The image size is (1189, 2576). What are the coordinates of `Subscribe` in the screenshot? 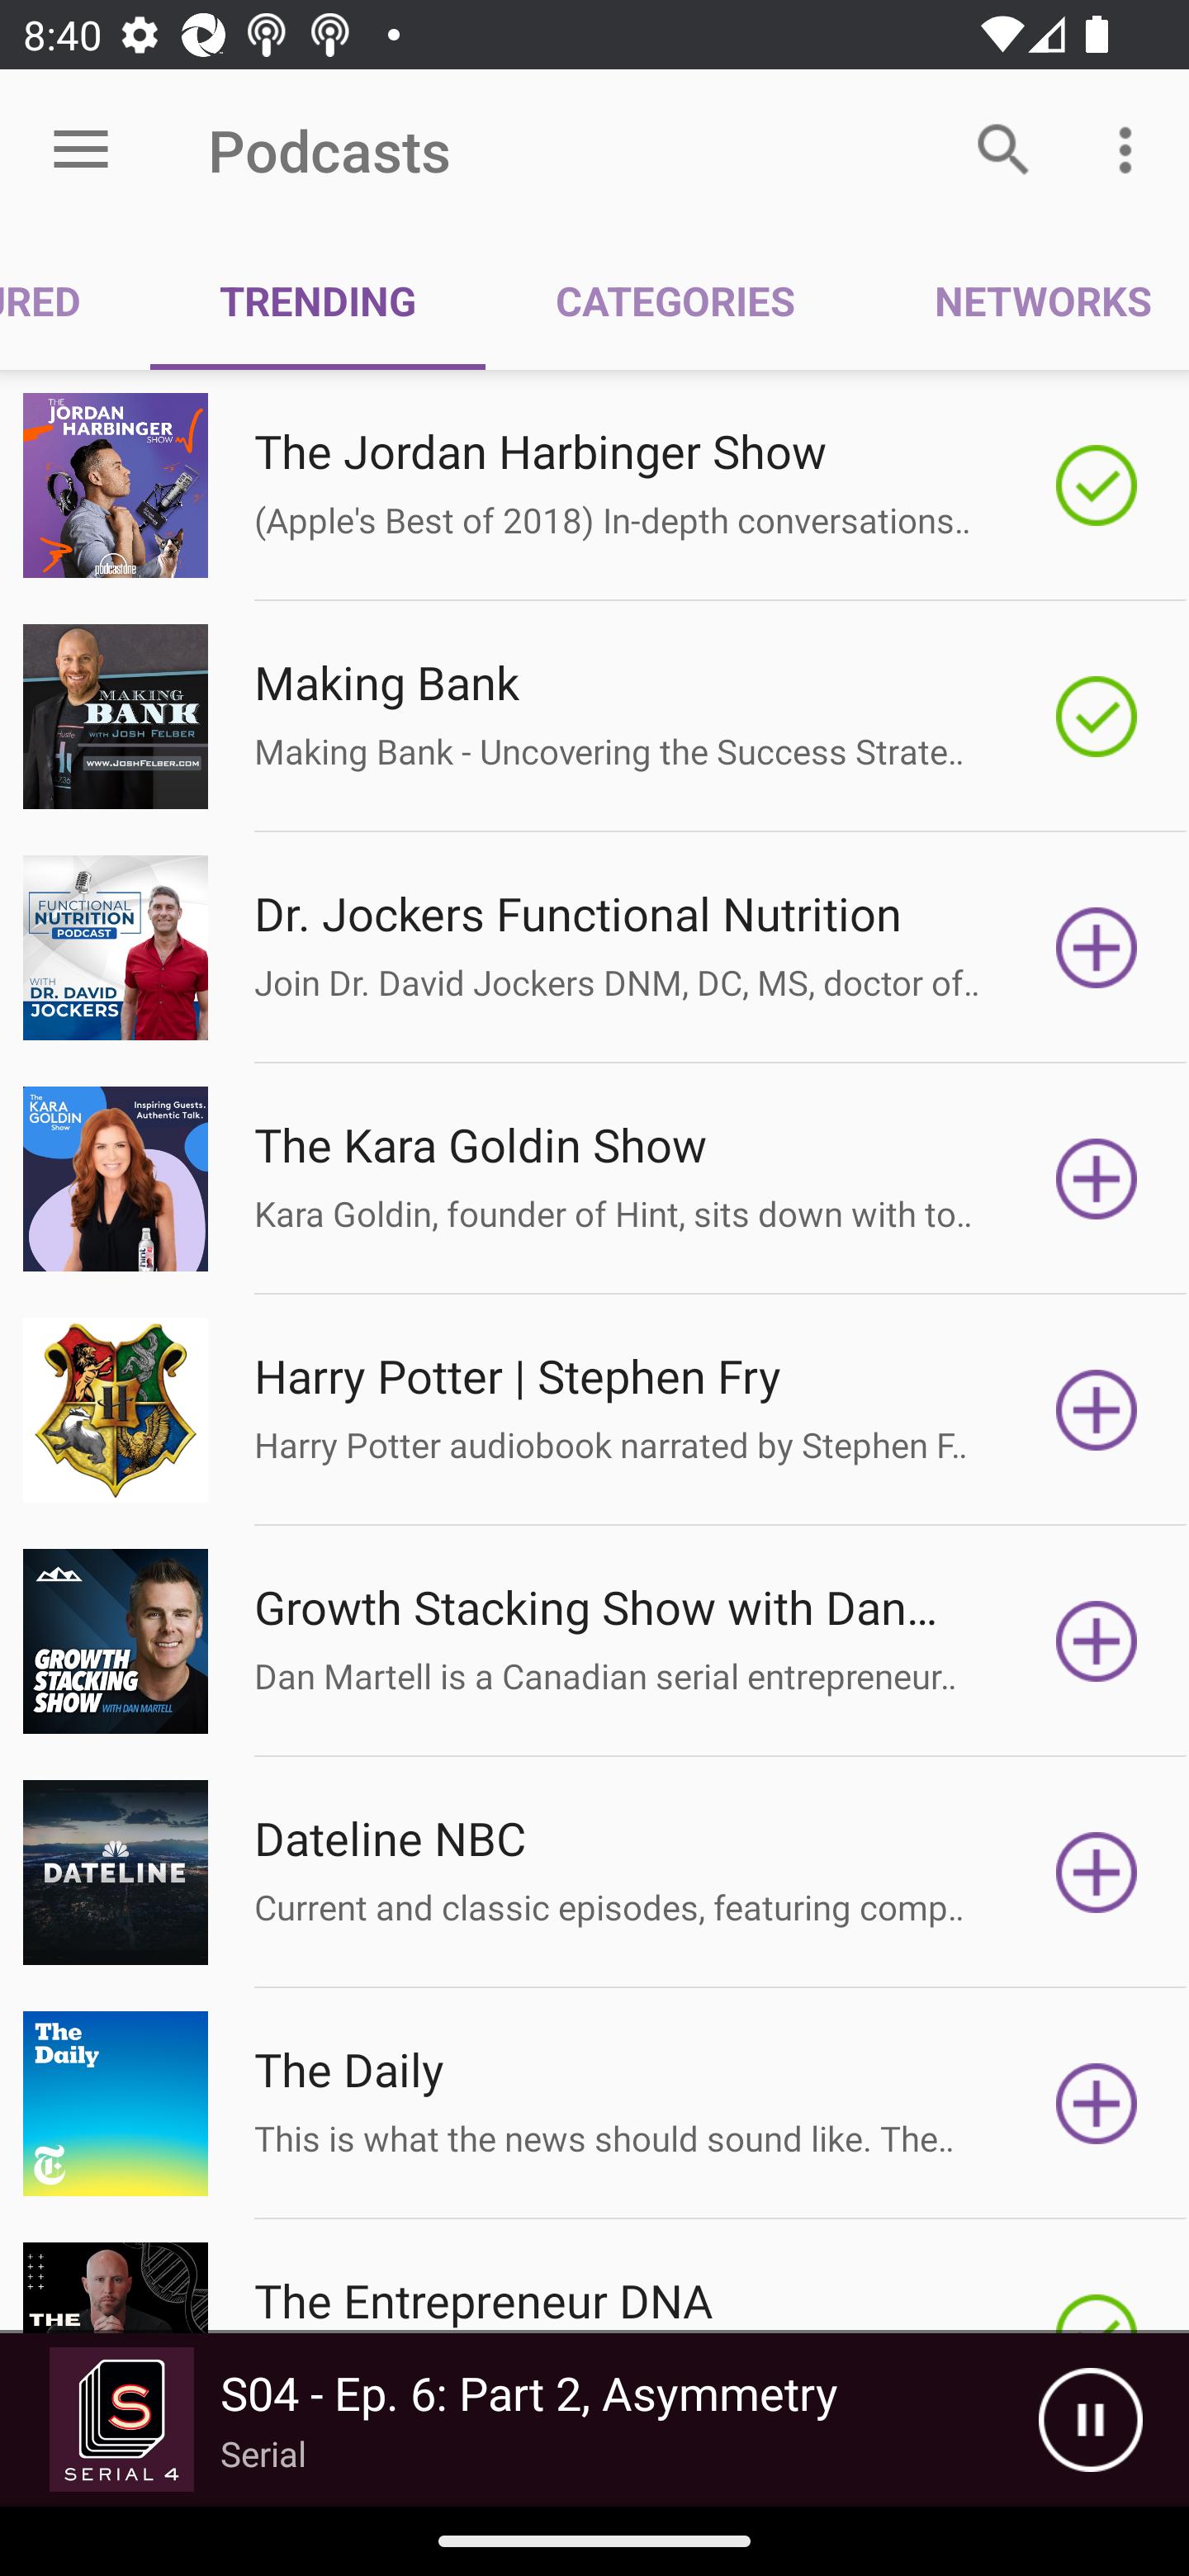 It's located at (1097, 1179).